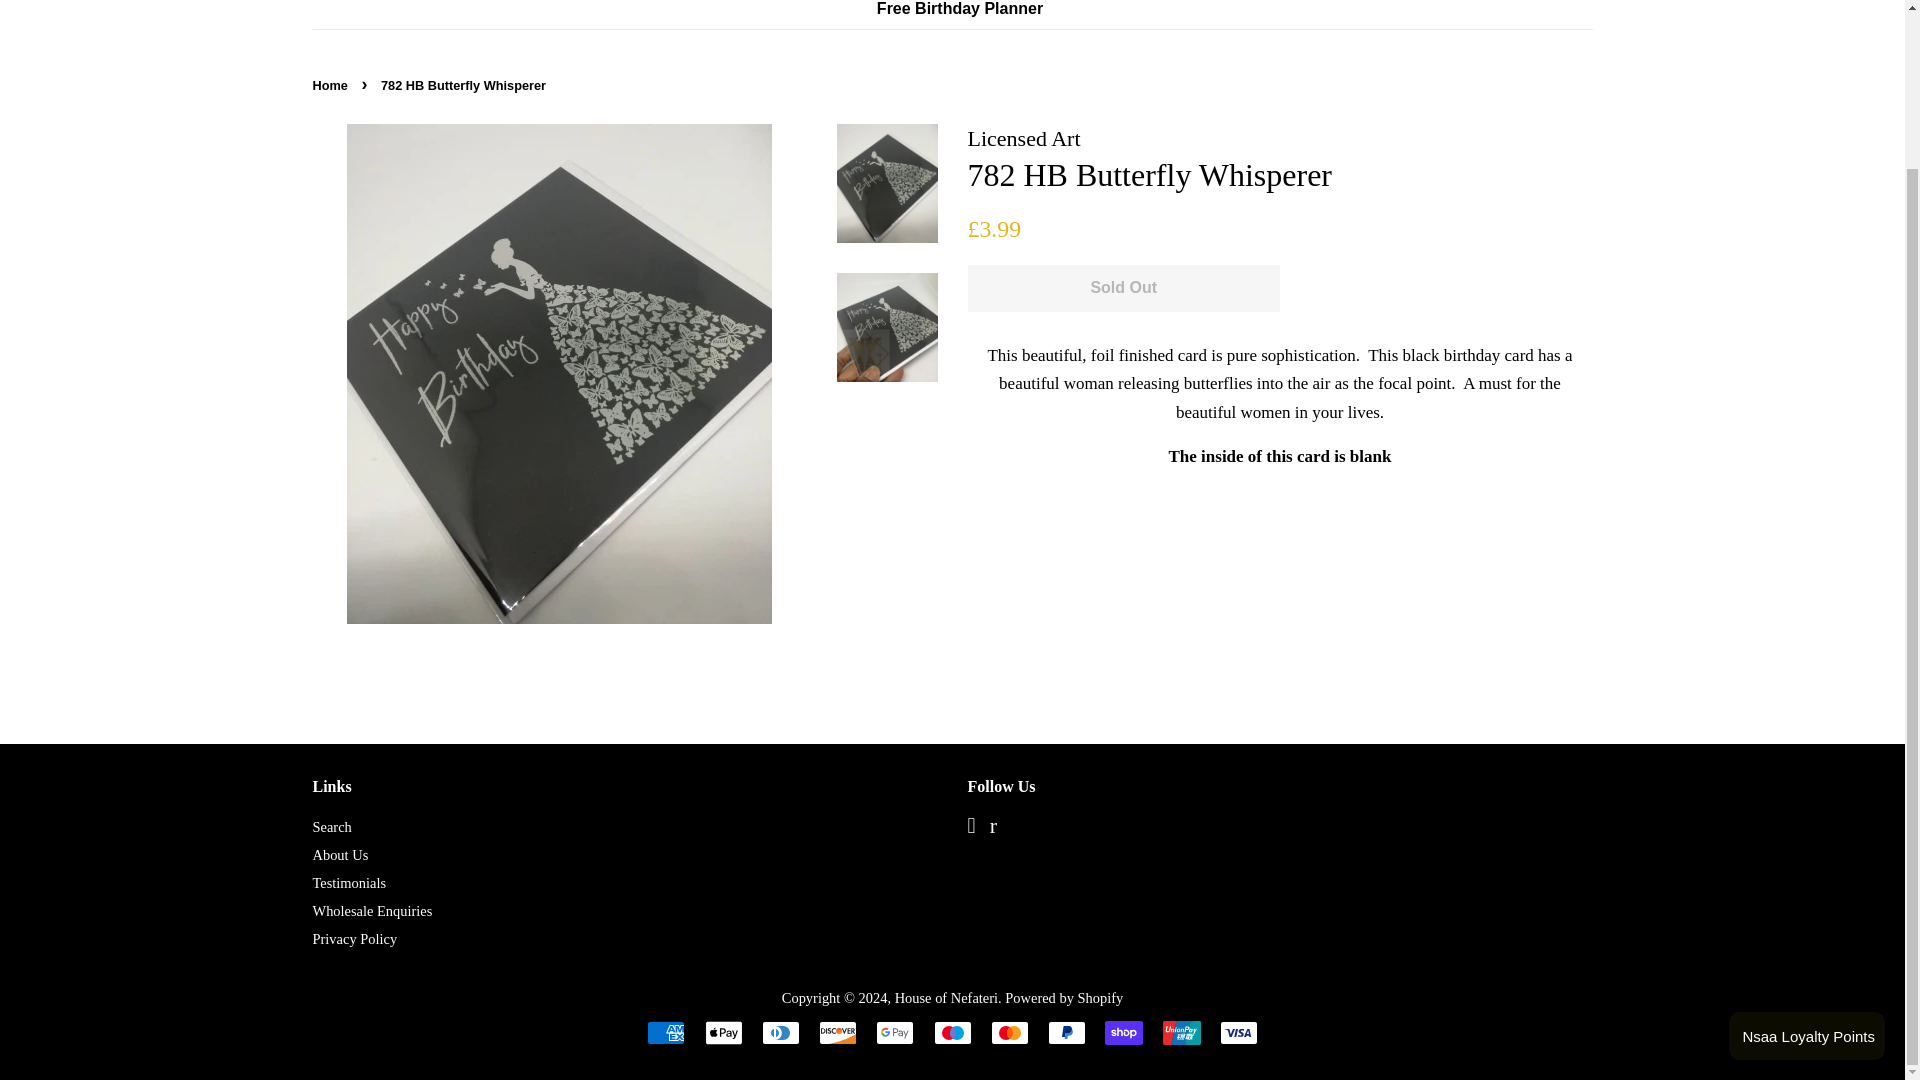 Image resolution: width=1920 pixels, height=1080 pixels. Describe the element at coordinates (722, 1032) in the screenshot. I see `Apple Pay` at that location.